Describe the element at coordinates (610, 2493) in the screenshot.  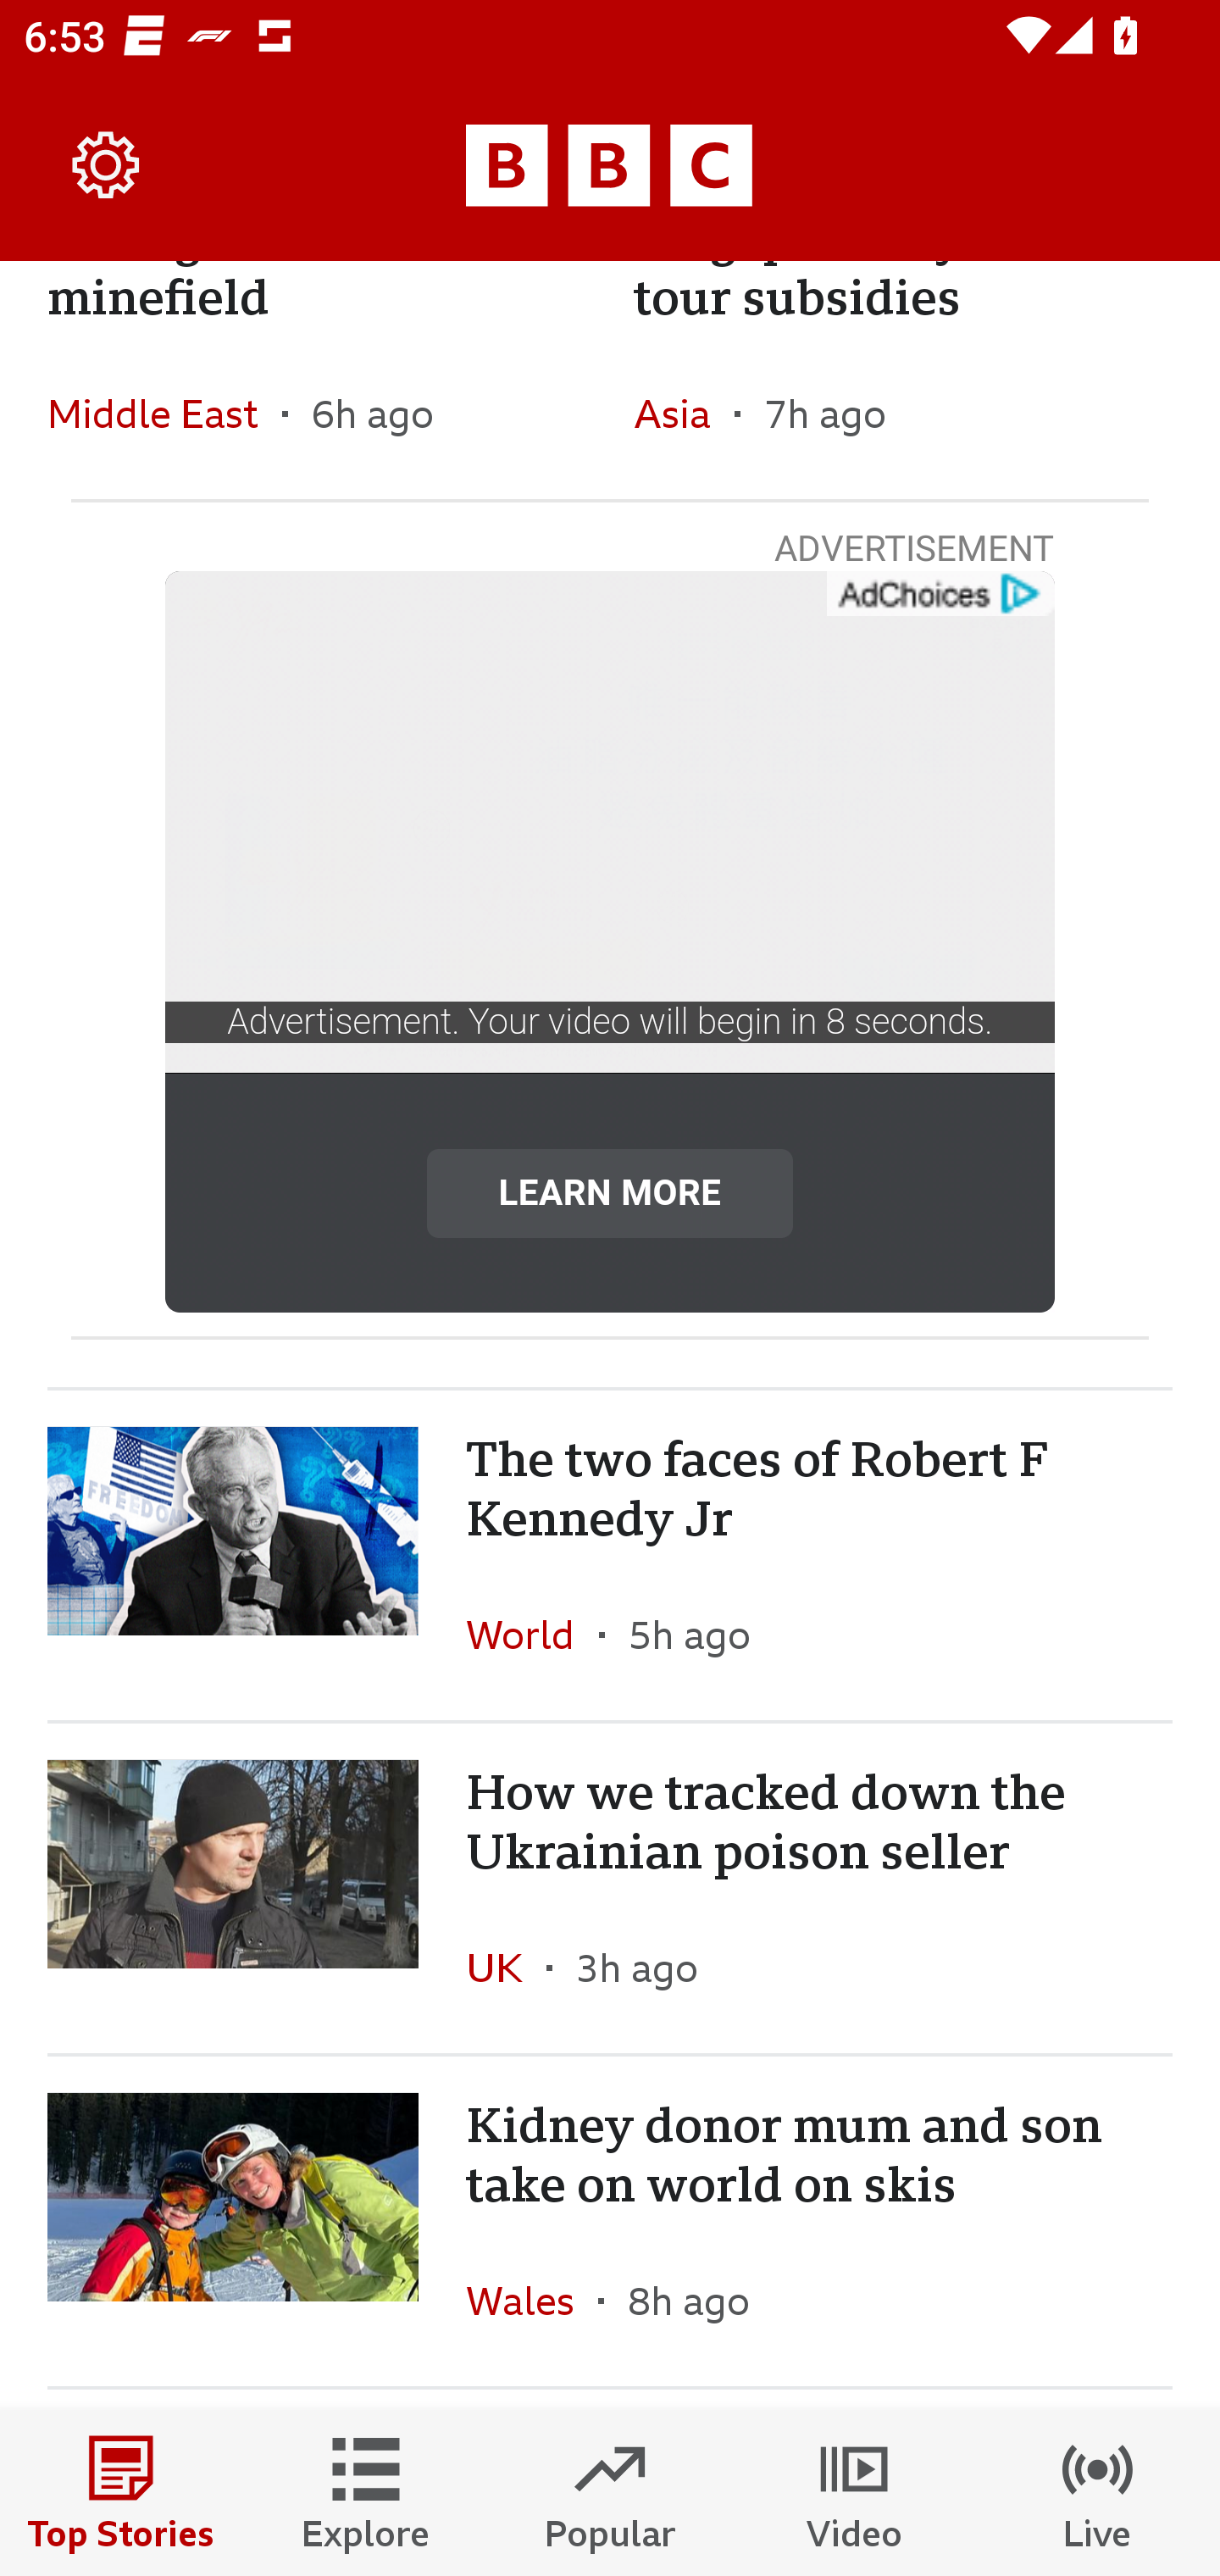
I see `Popular` at that location.